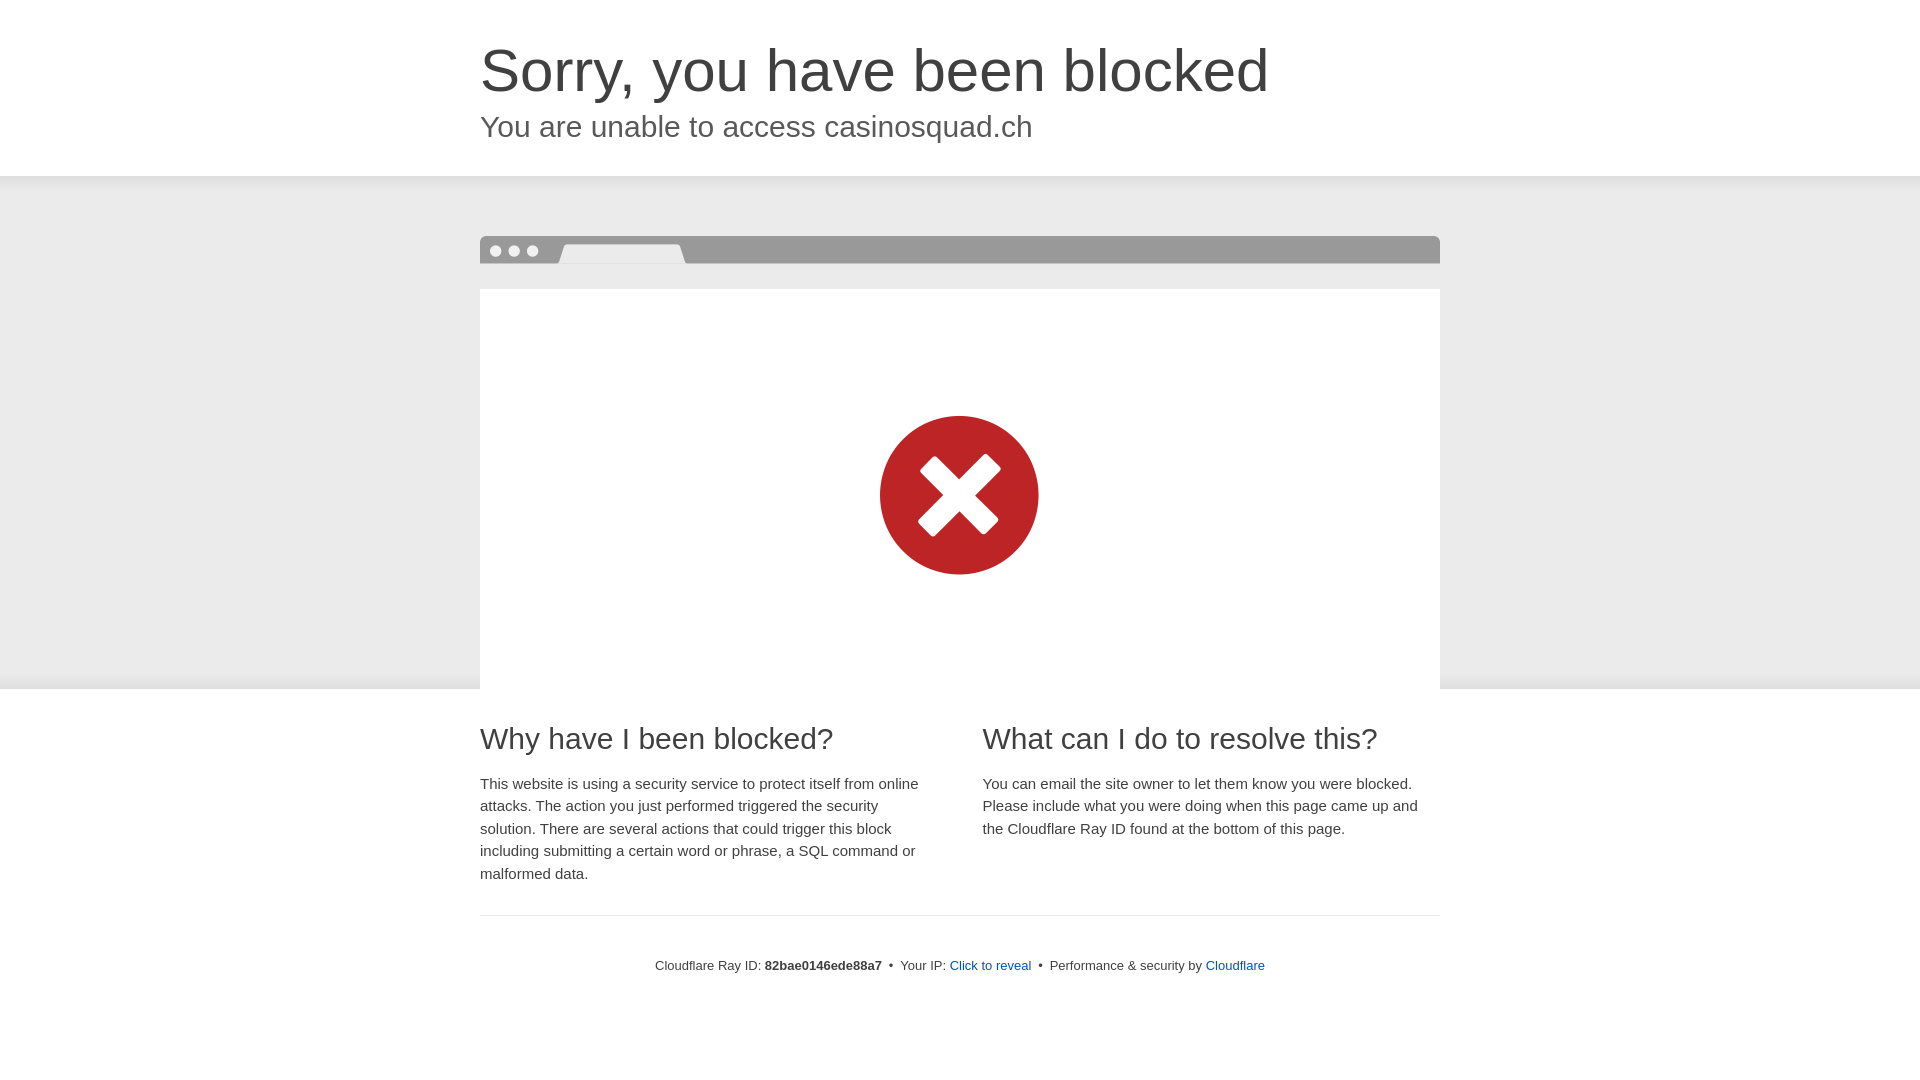 The image size is (1920, 1080). Describe the element at coordinates (1236, 966) in the screenshot. I see `Cloudflare` at that location.